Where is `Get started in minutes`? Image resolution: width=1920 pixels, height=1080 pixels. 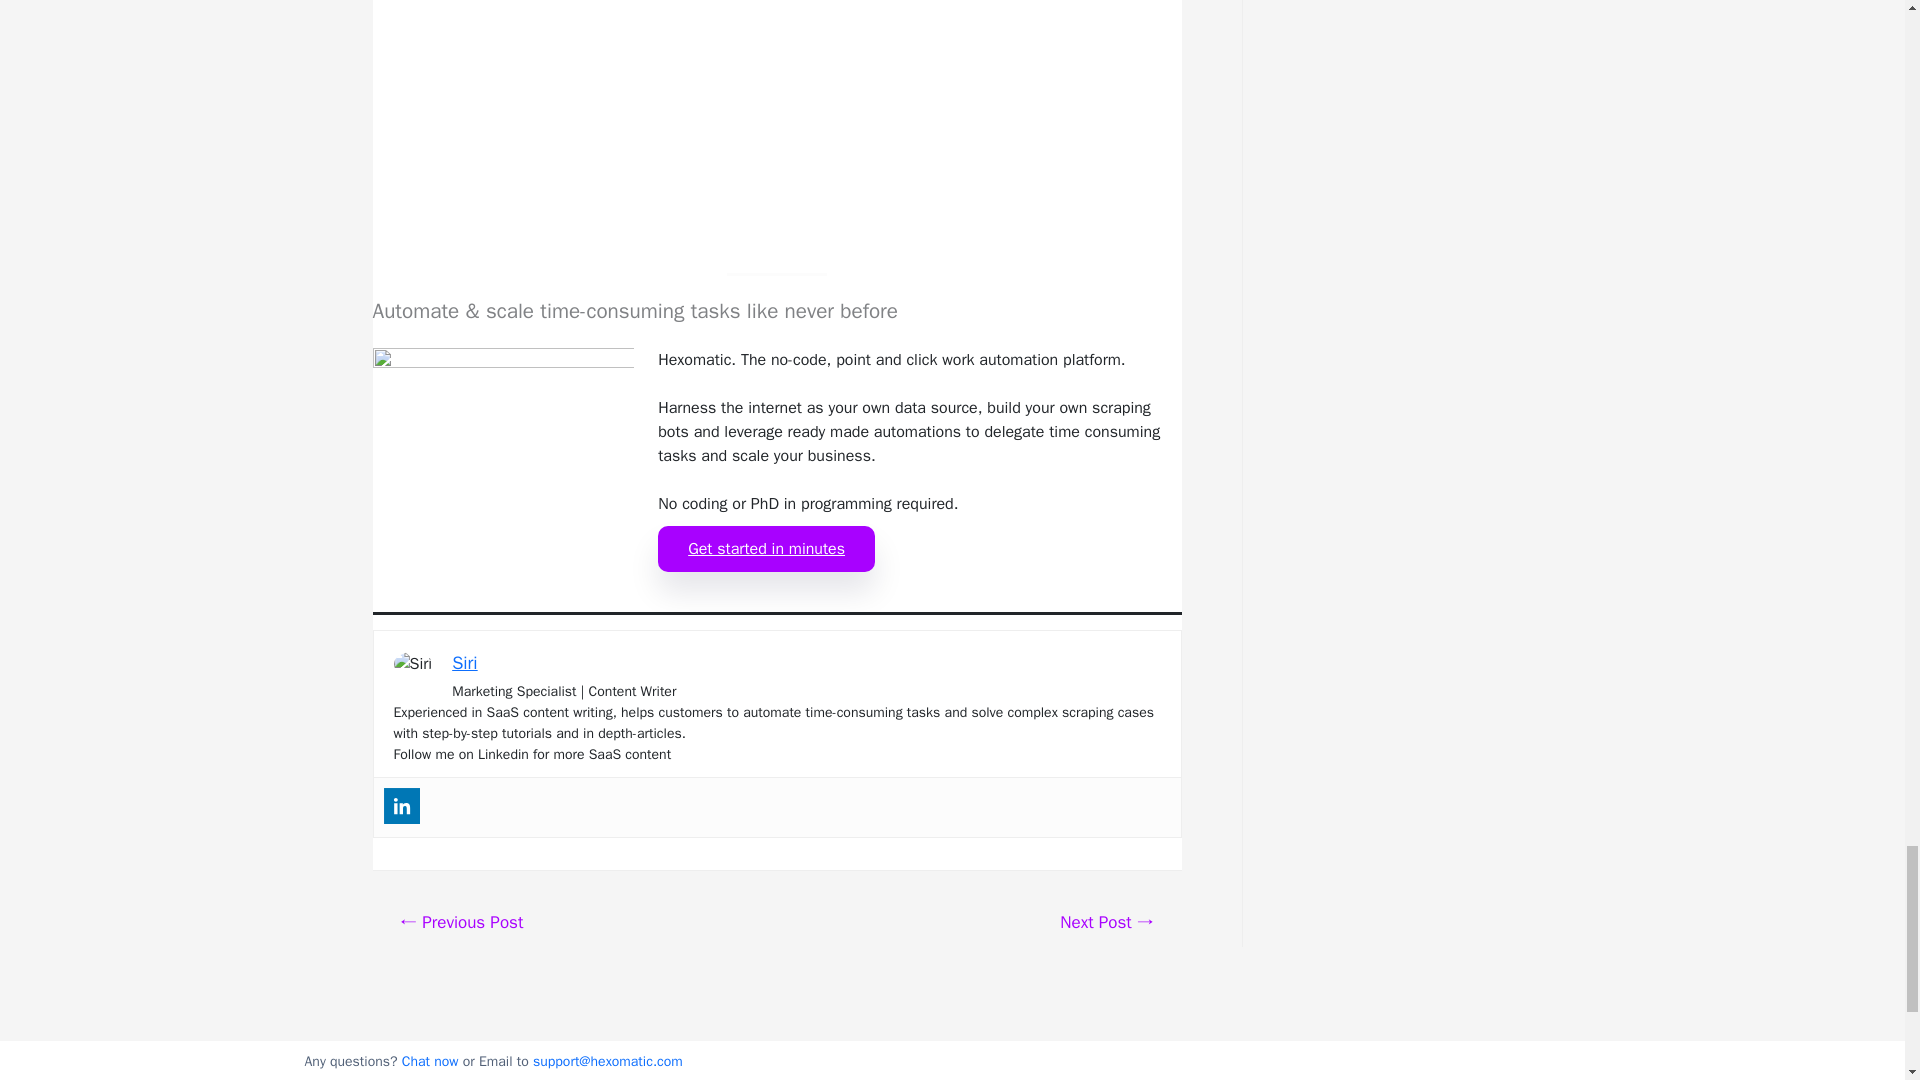
Get started in minutes is located at coordinates (766, 548).